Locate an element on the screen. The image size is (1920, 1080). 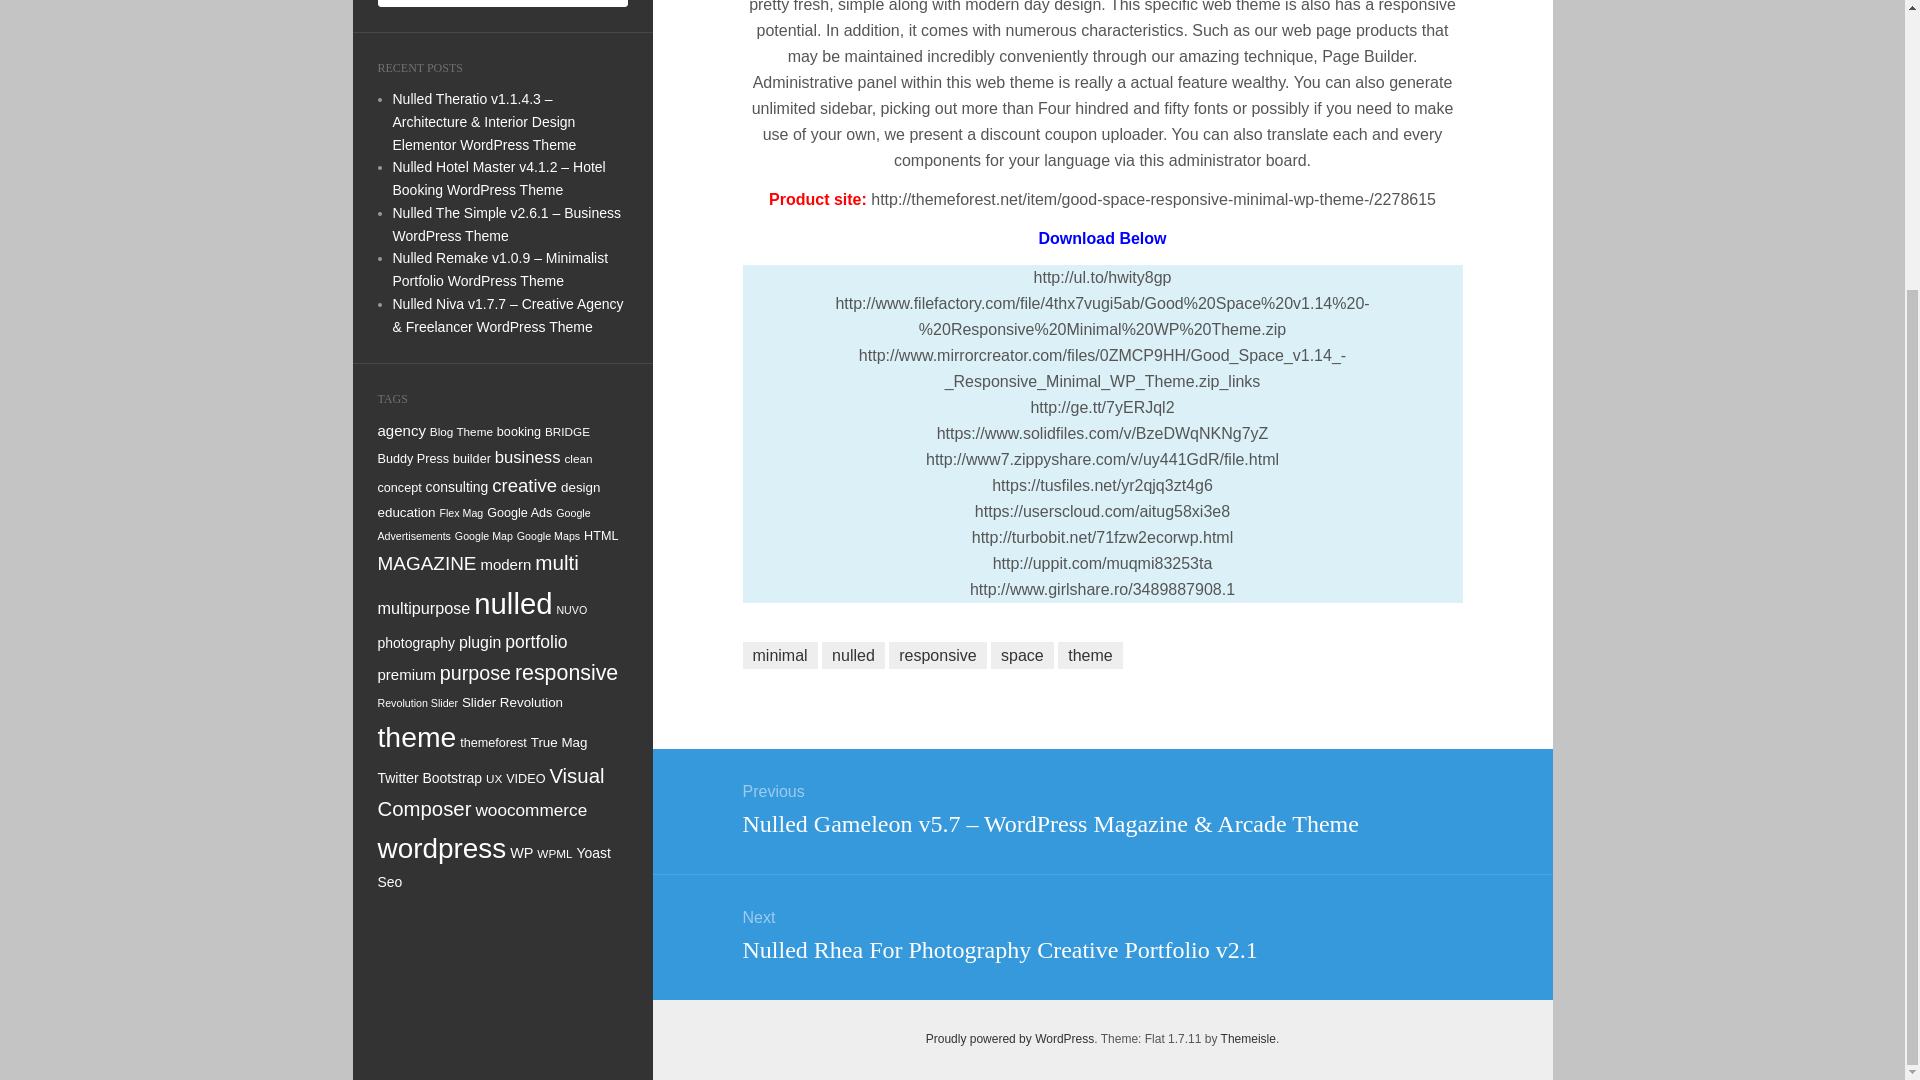
business is located at coordinates (528, 457).